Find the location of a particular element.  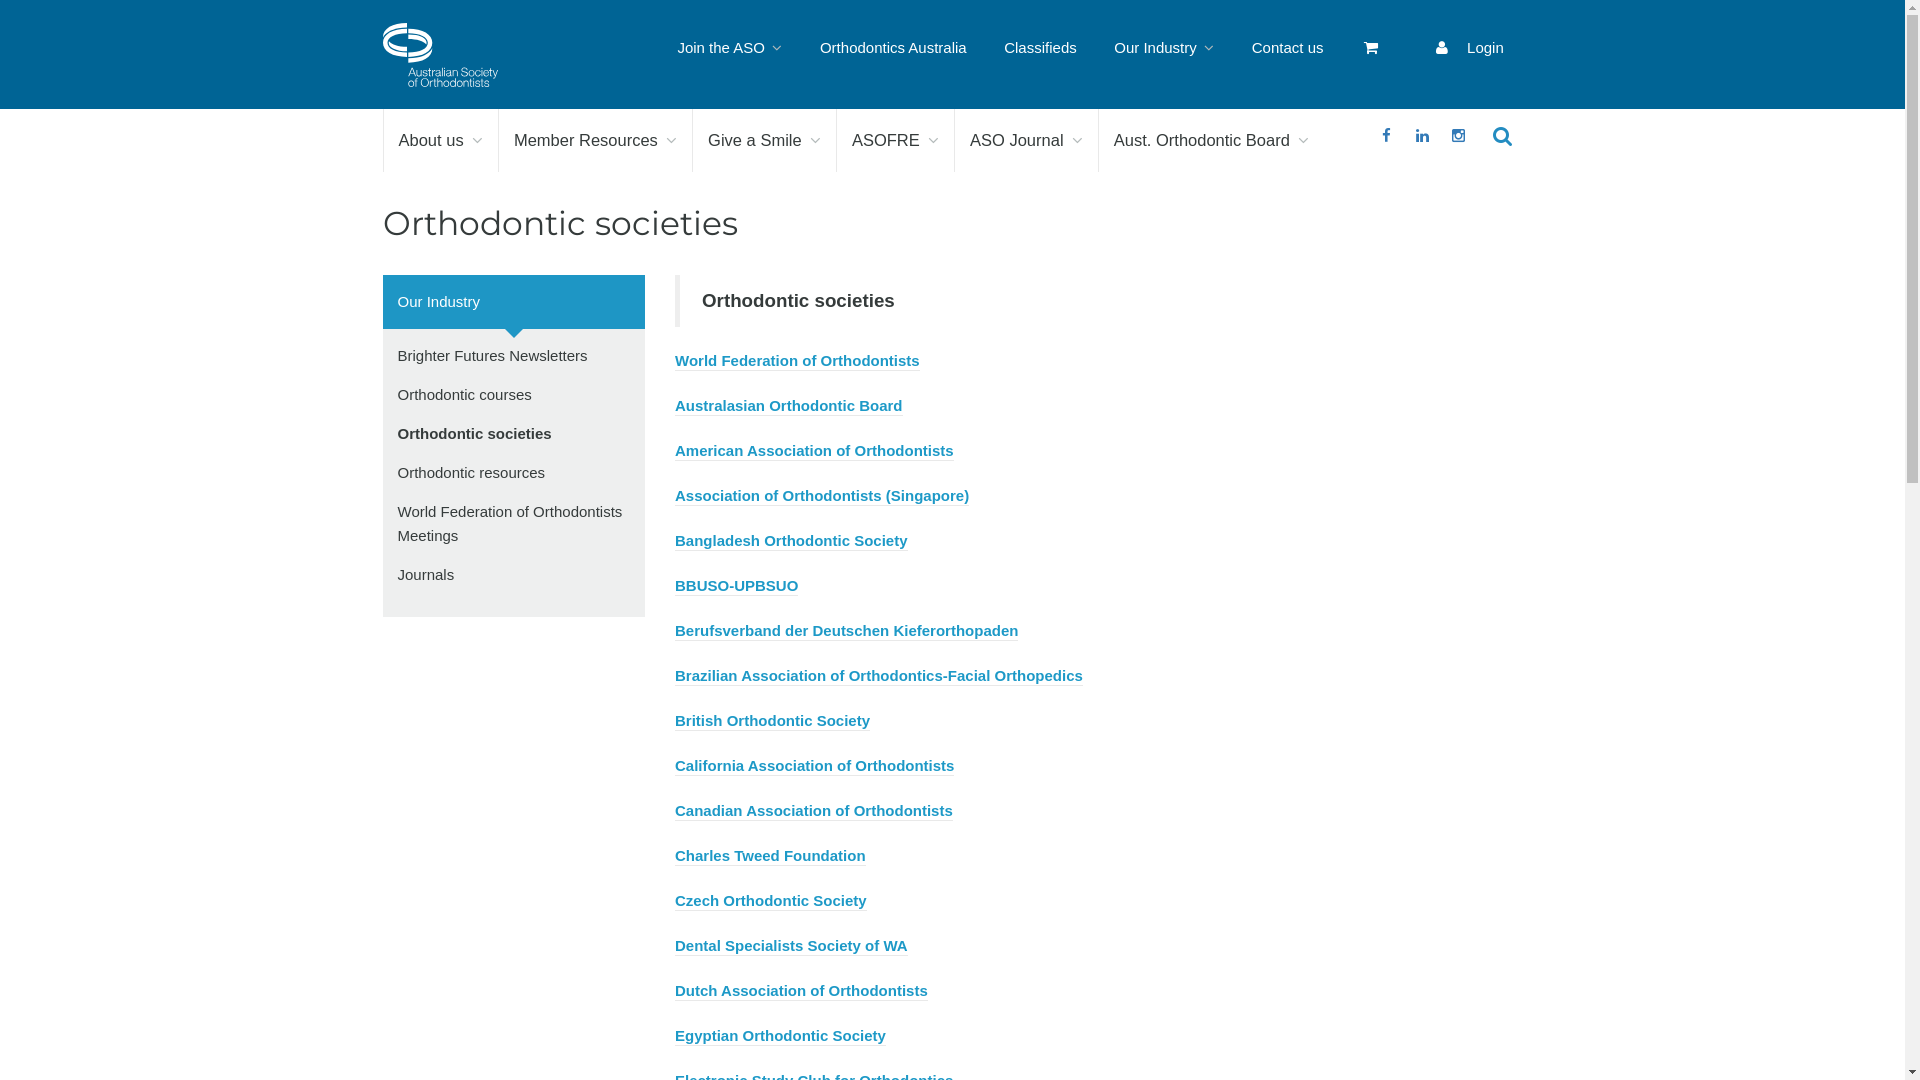

Bangladesh Orthodontic Society is located at coordinates (792, 542).